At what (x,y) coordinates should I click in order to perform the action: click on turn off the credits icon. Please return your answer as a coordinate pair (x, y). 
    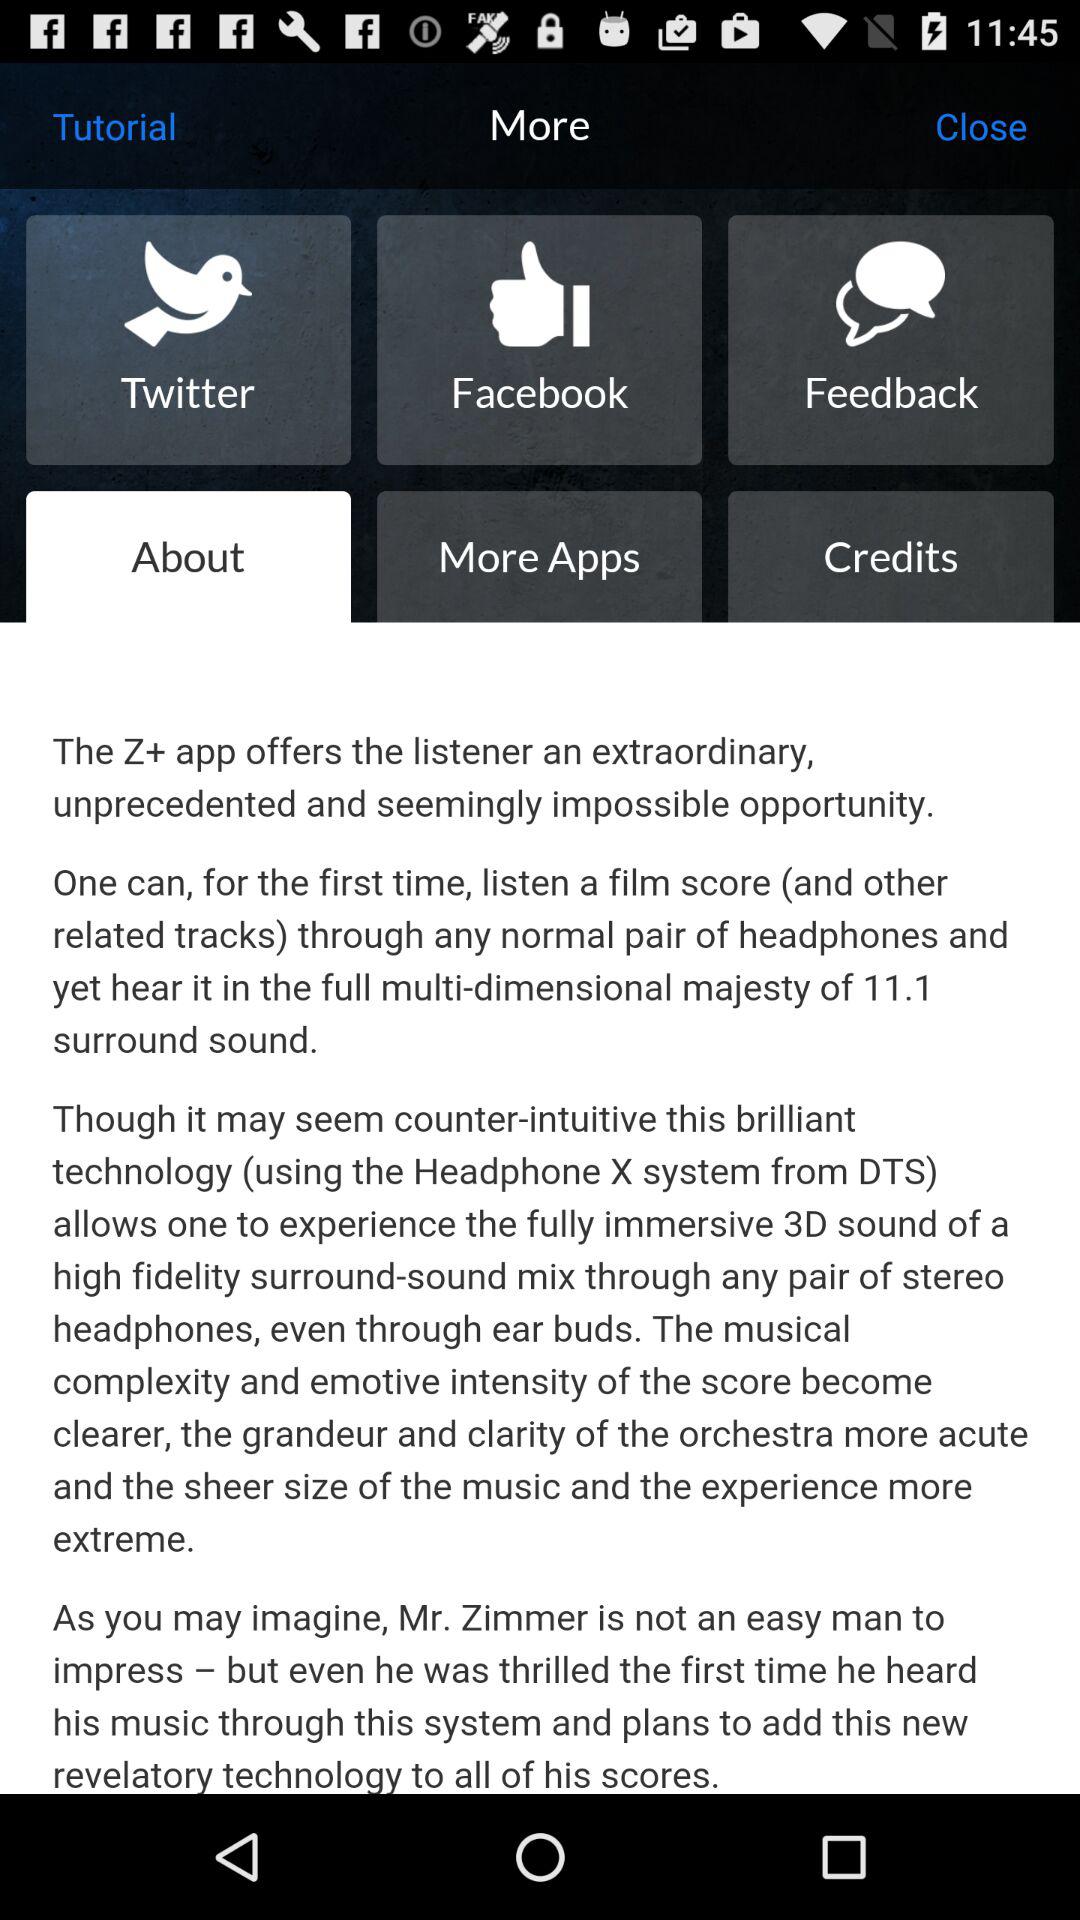
    Looking at the image, I should click on (890, 556).